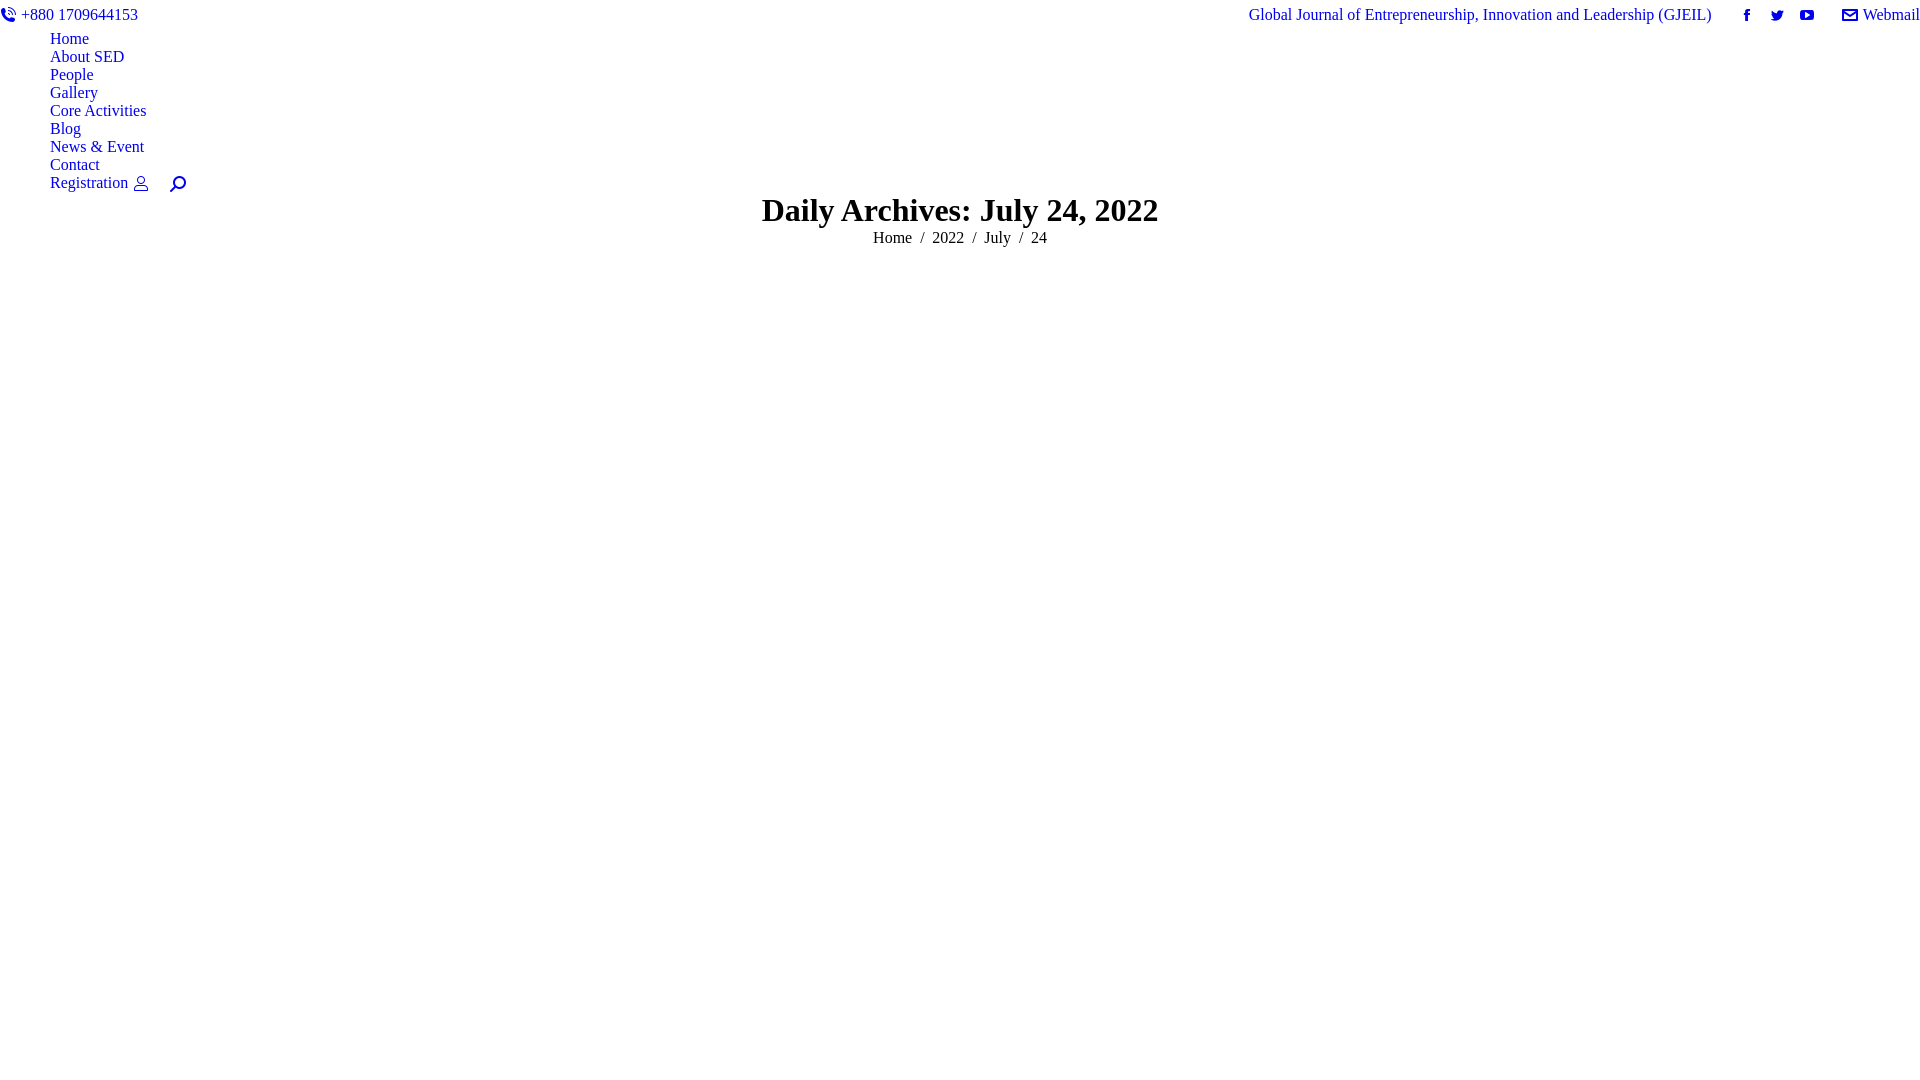 The width and height of the screenshot is (1920, 1080). Describe the element at coordinates (98, 111) in the screenshot. I see `Core Activities` at that location.